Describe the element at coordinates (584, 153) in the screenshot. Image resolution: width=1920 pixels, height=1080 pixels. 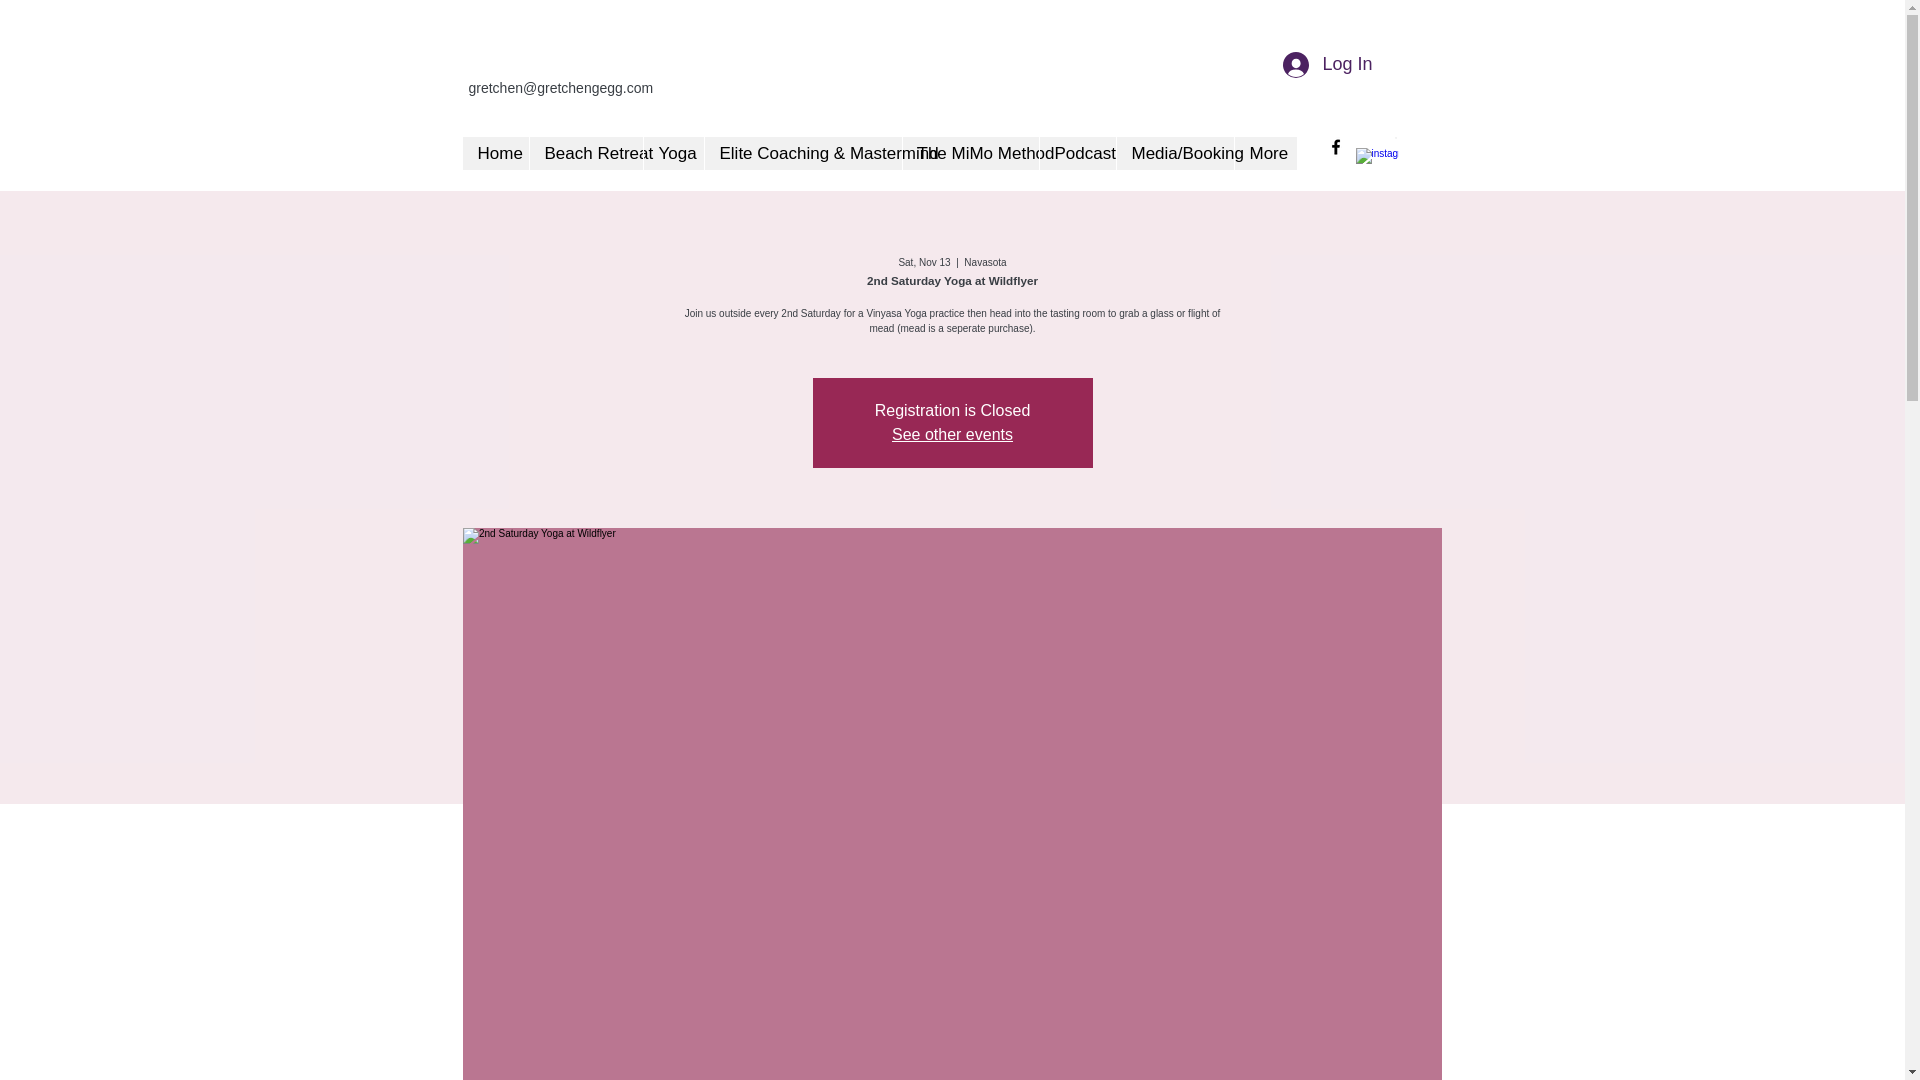
I see `Beach Retreat` at that location.